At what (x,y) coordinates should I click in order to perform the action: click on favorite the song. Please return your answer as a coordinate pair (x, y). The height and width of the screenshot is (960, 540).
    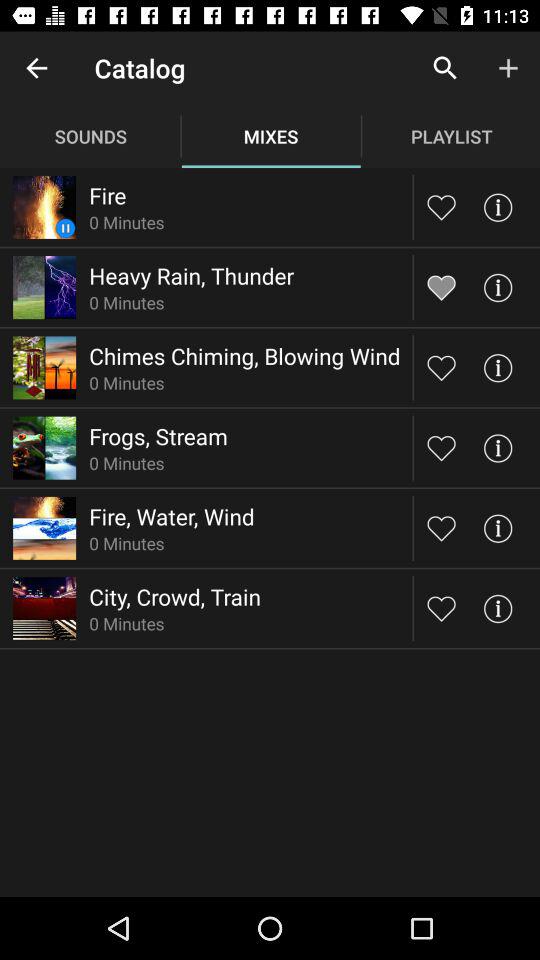
    Looking at the image, I should click on (442, 448).